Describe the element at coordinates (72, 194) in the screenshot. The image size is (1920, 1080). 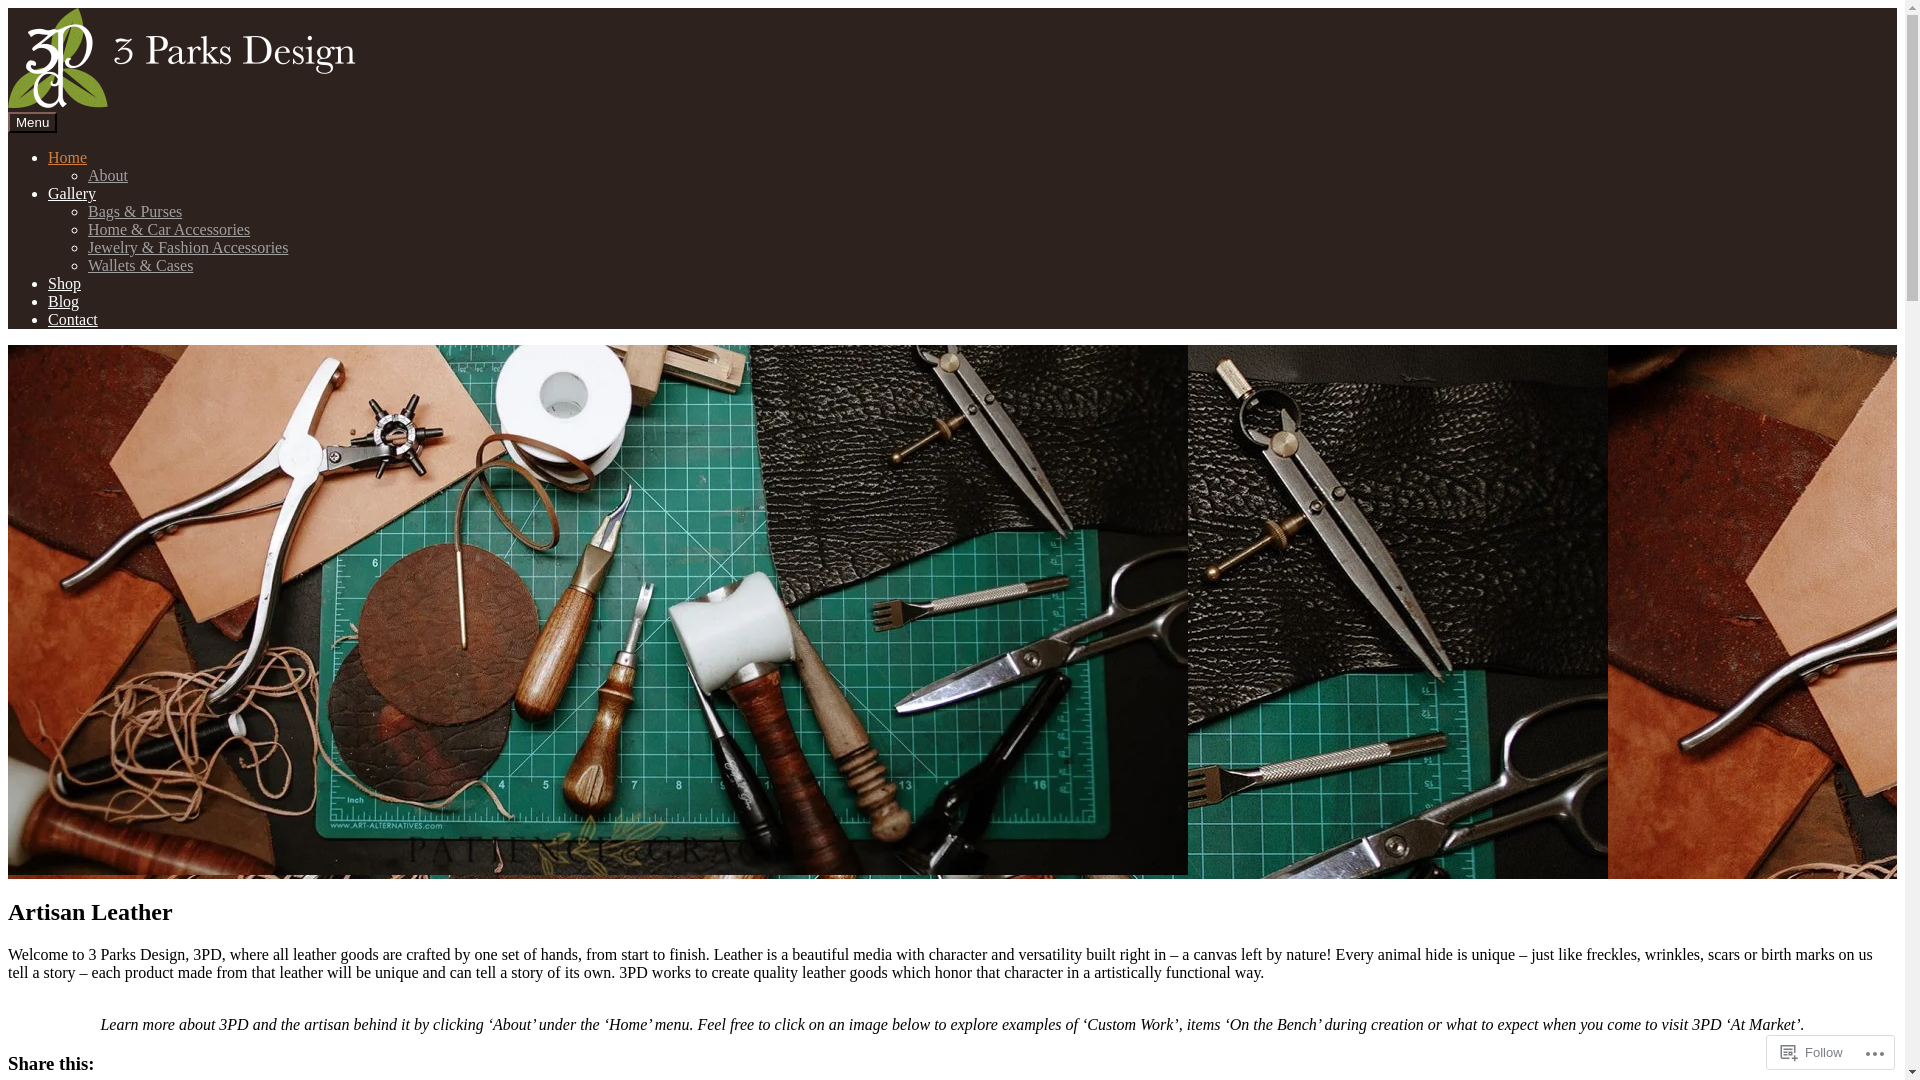
I see `Gallery` at that location.